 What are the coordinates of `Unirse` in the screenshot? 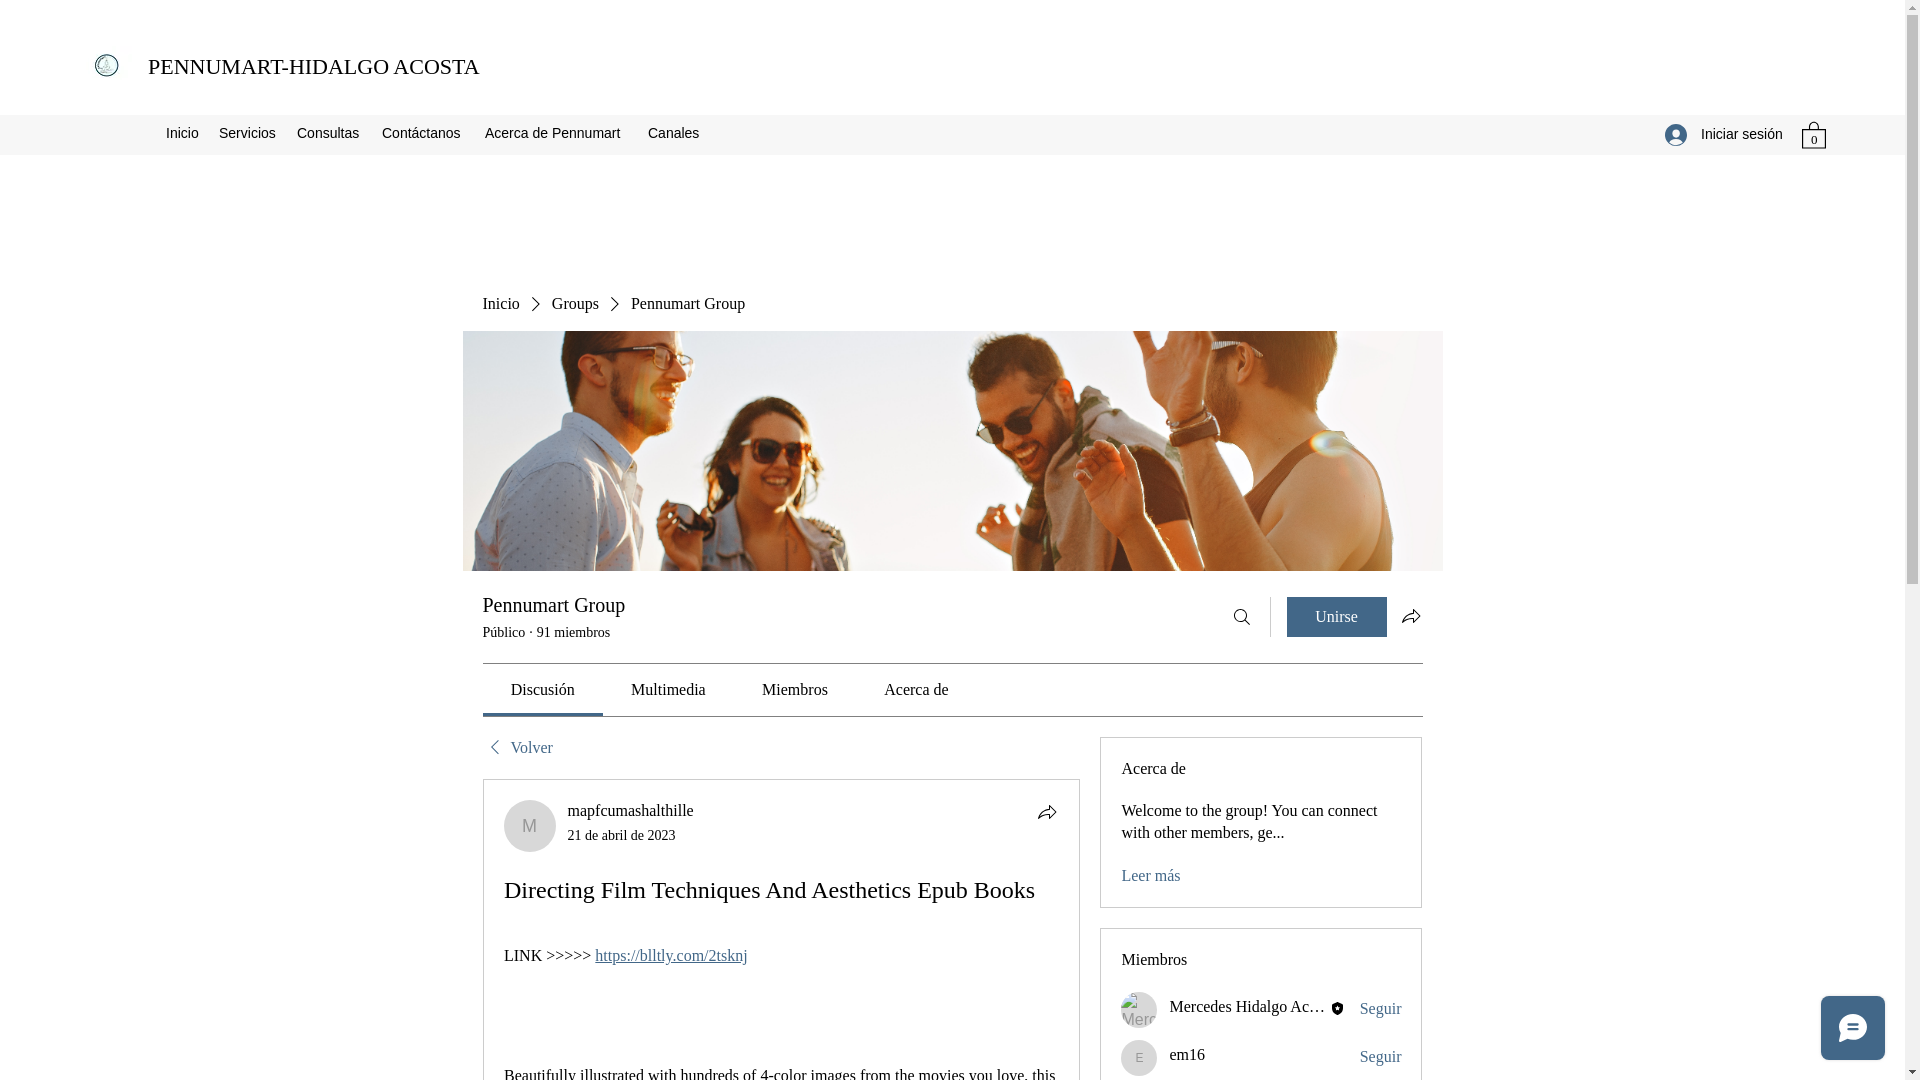 It's located at (1336, 617).